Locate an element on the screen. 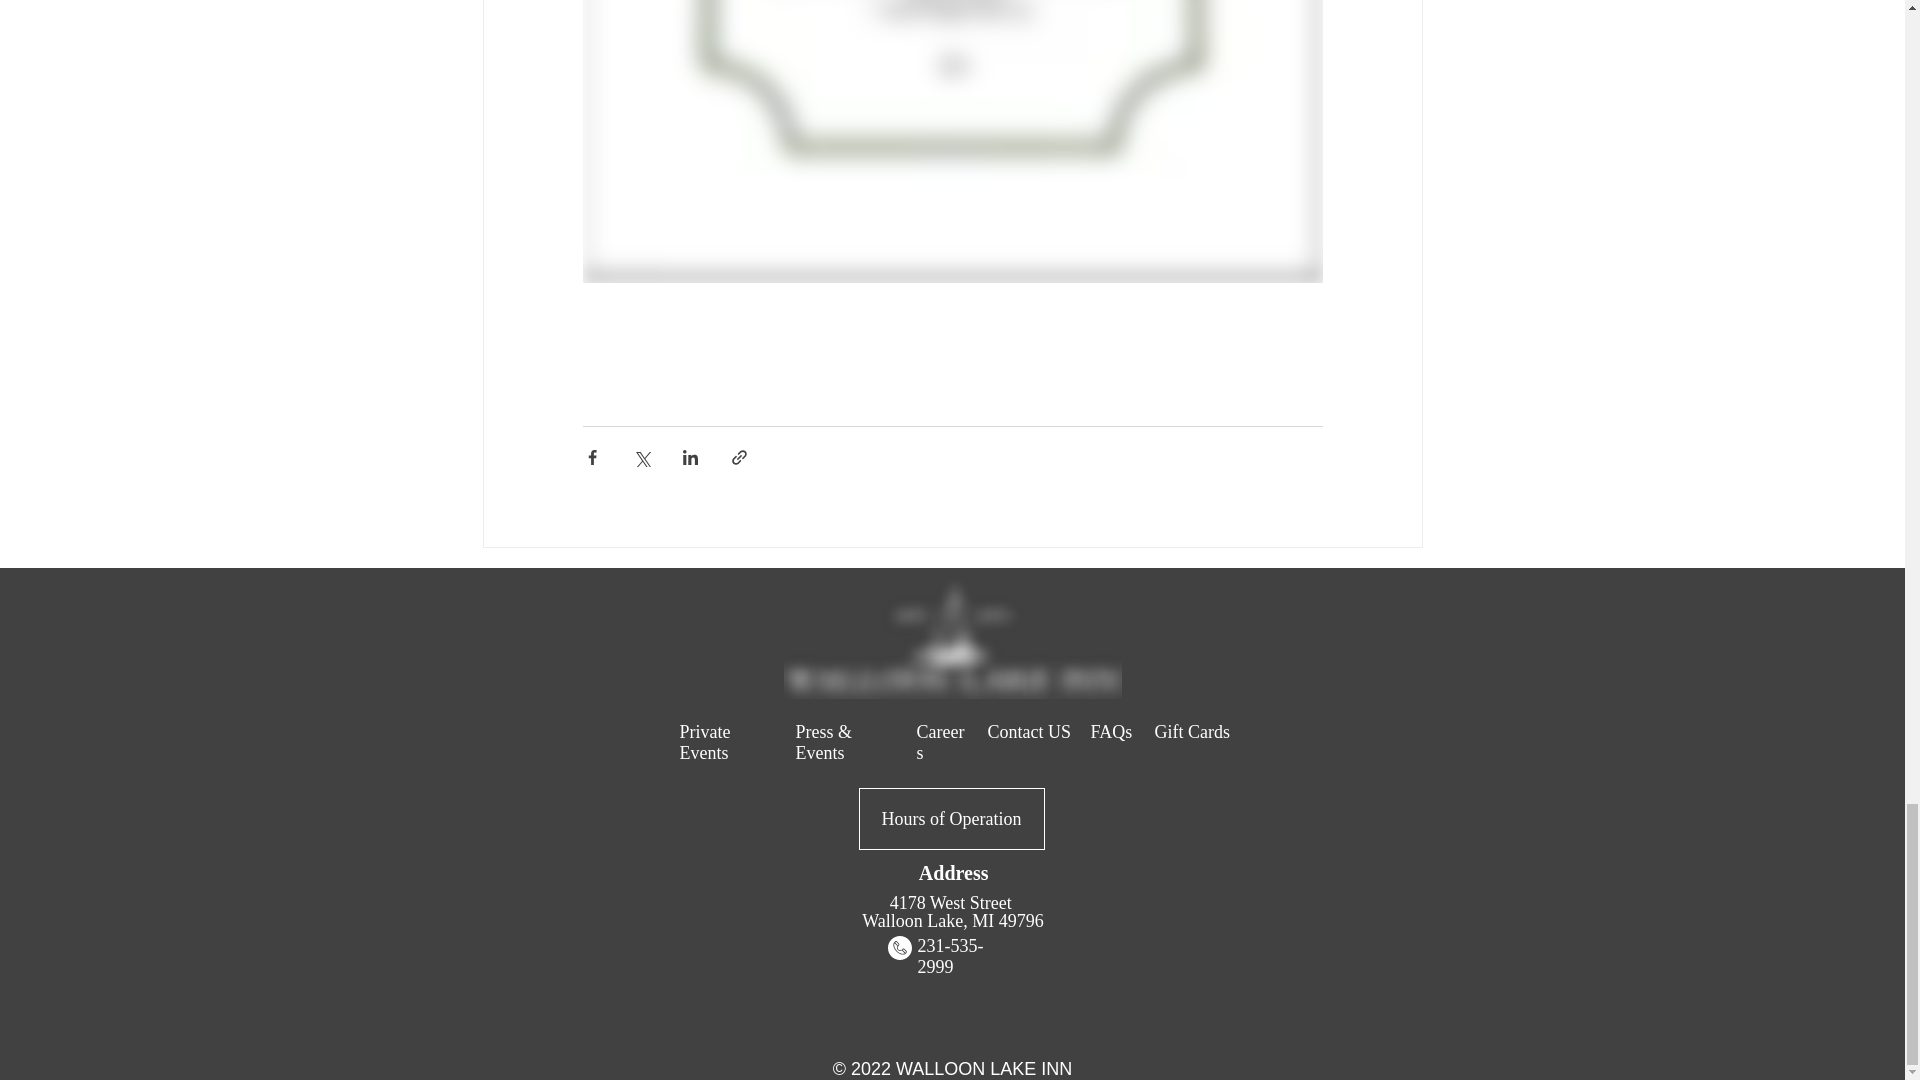 The width and height of the screenshot is (1920, 1080). Gift Cards is located at coordinates (1192, 732).